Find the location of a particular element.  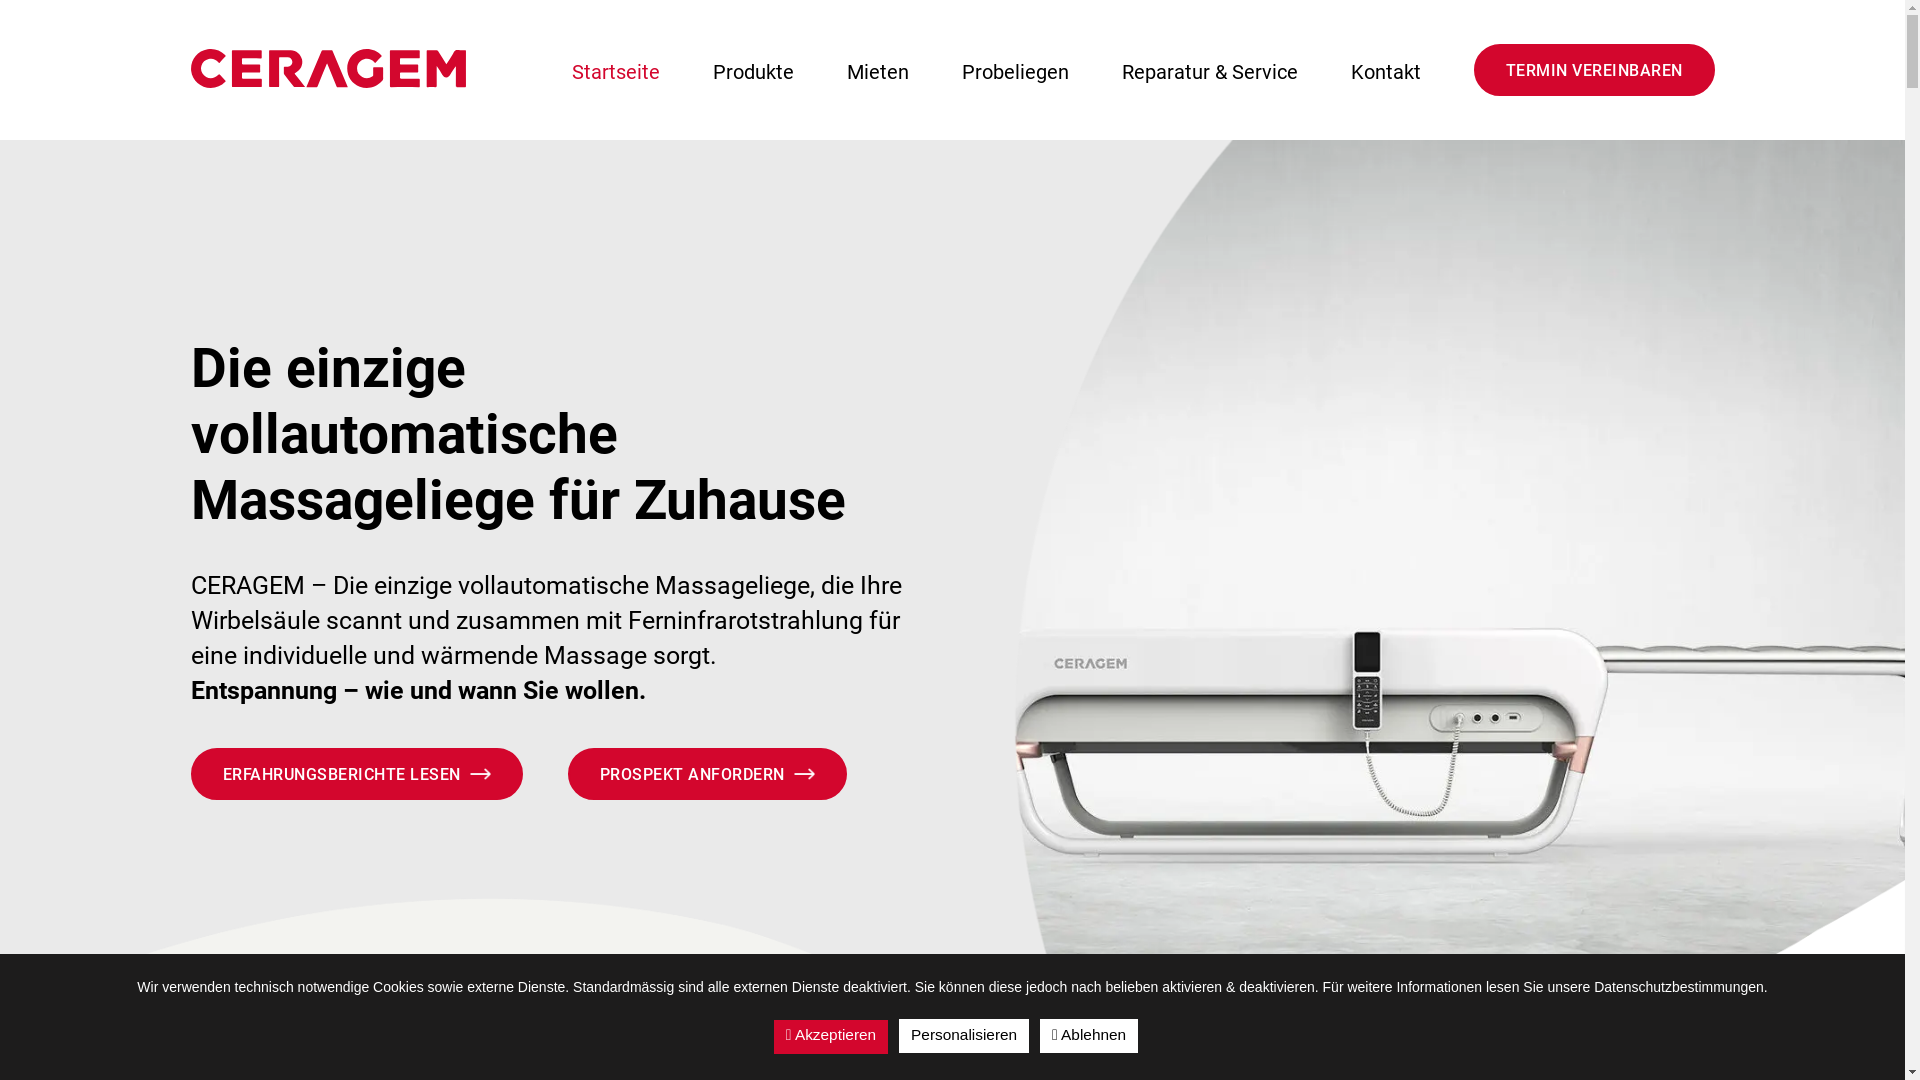

Produkte is located at coordinates (752, 72).